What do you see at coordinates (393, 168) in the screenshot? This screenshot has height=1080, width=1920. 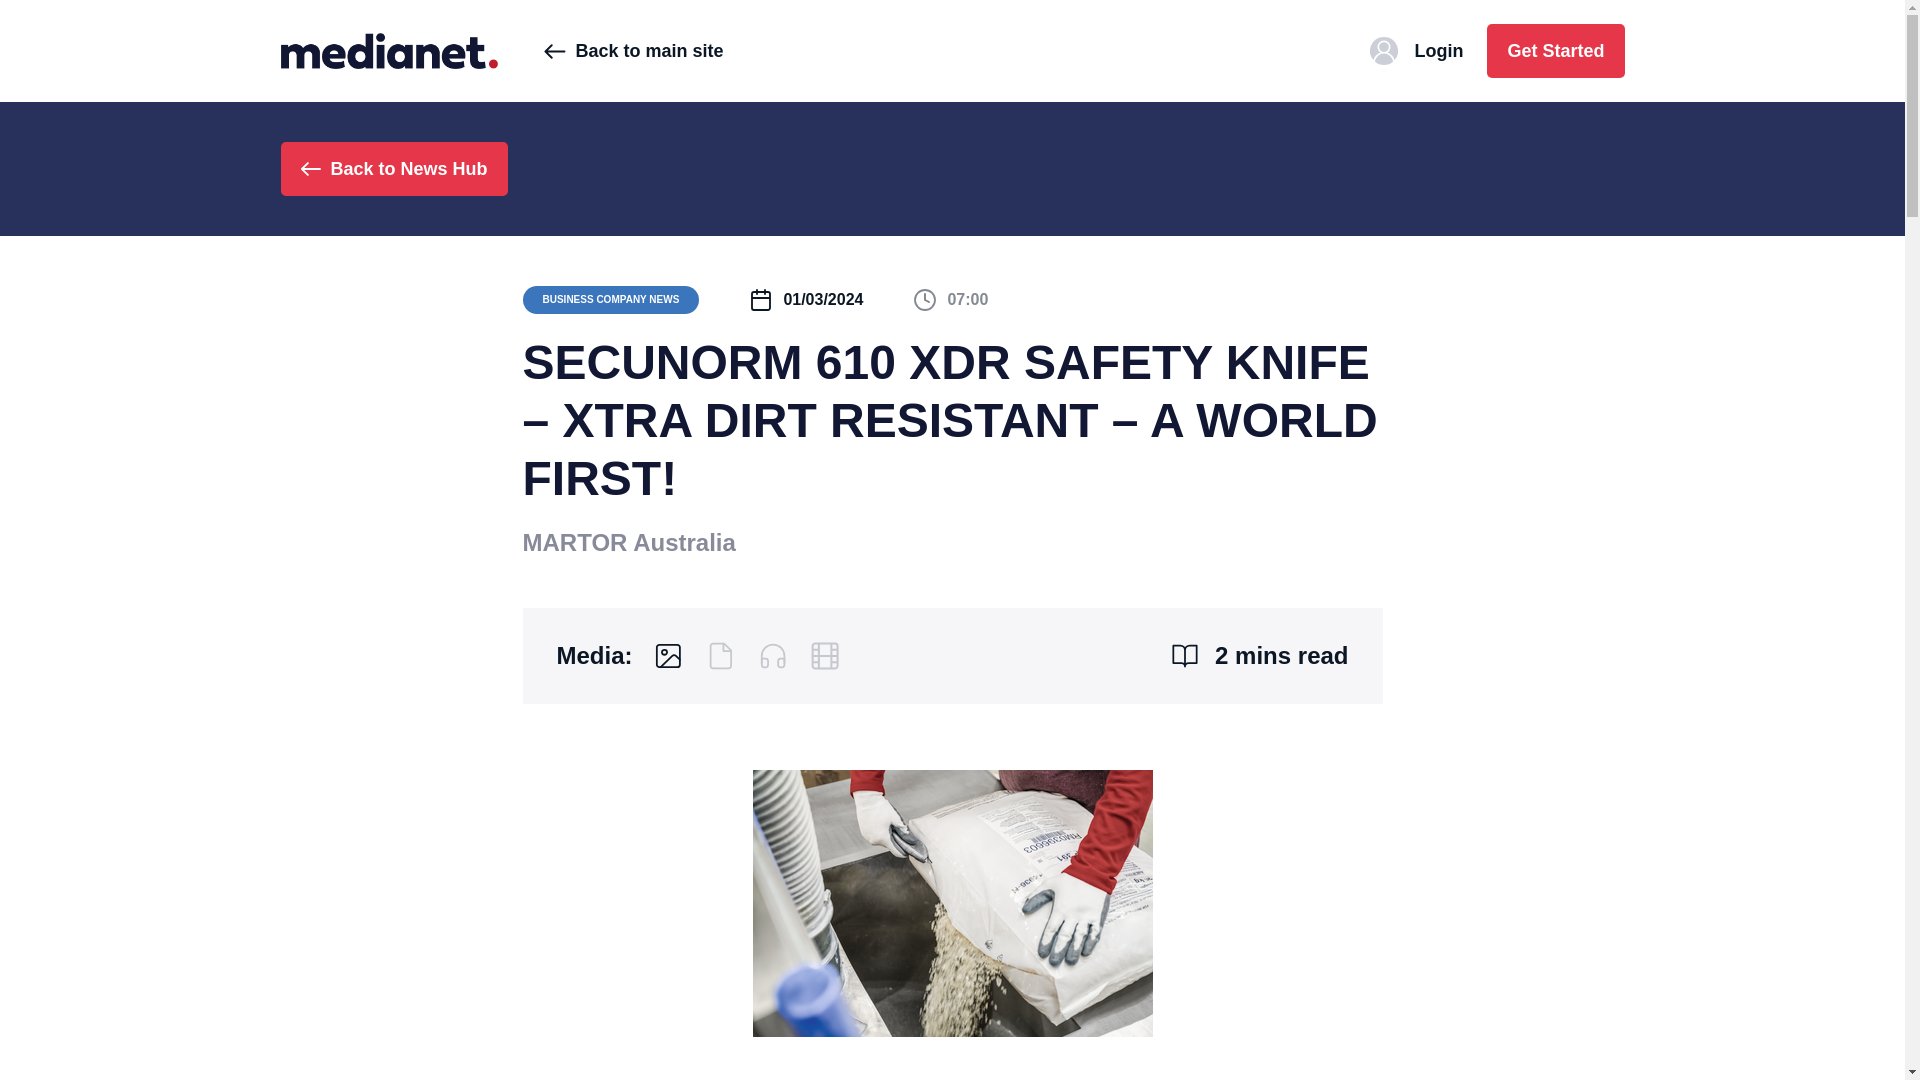 I see `Back to News Hub` at bounding box center [393, 168].